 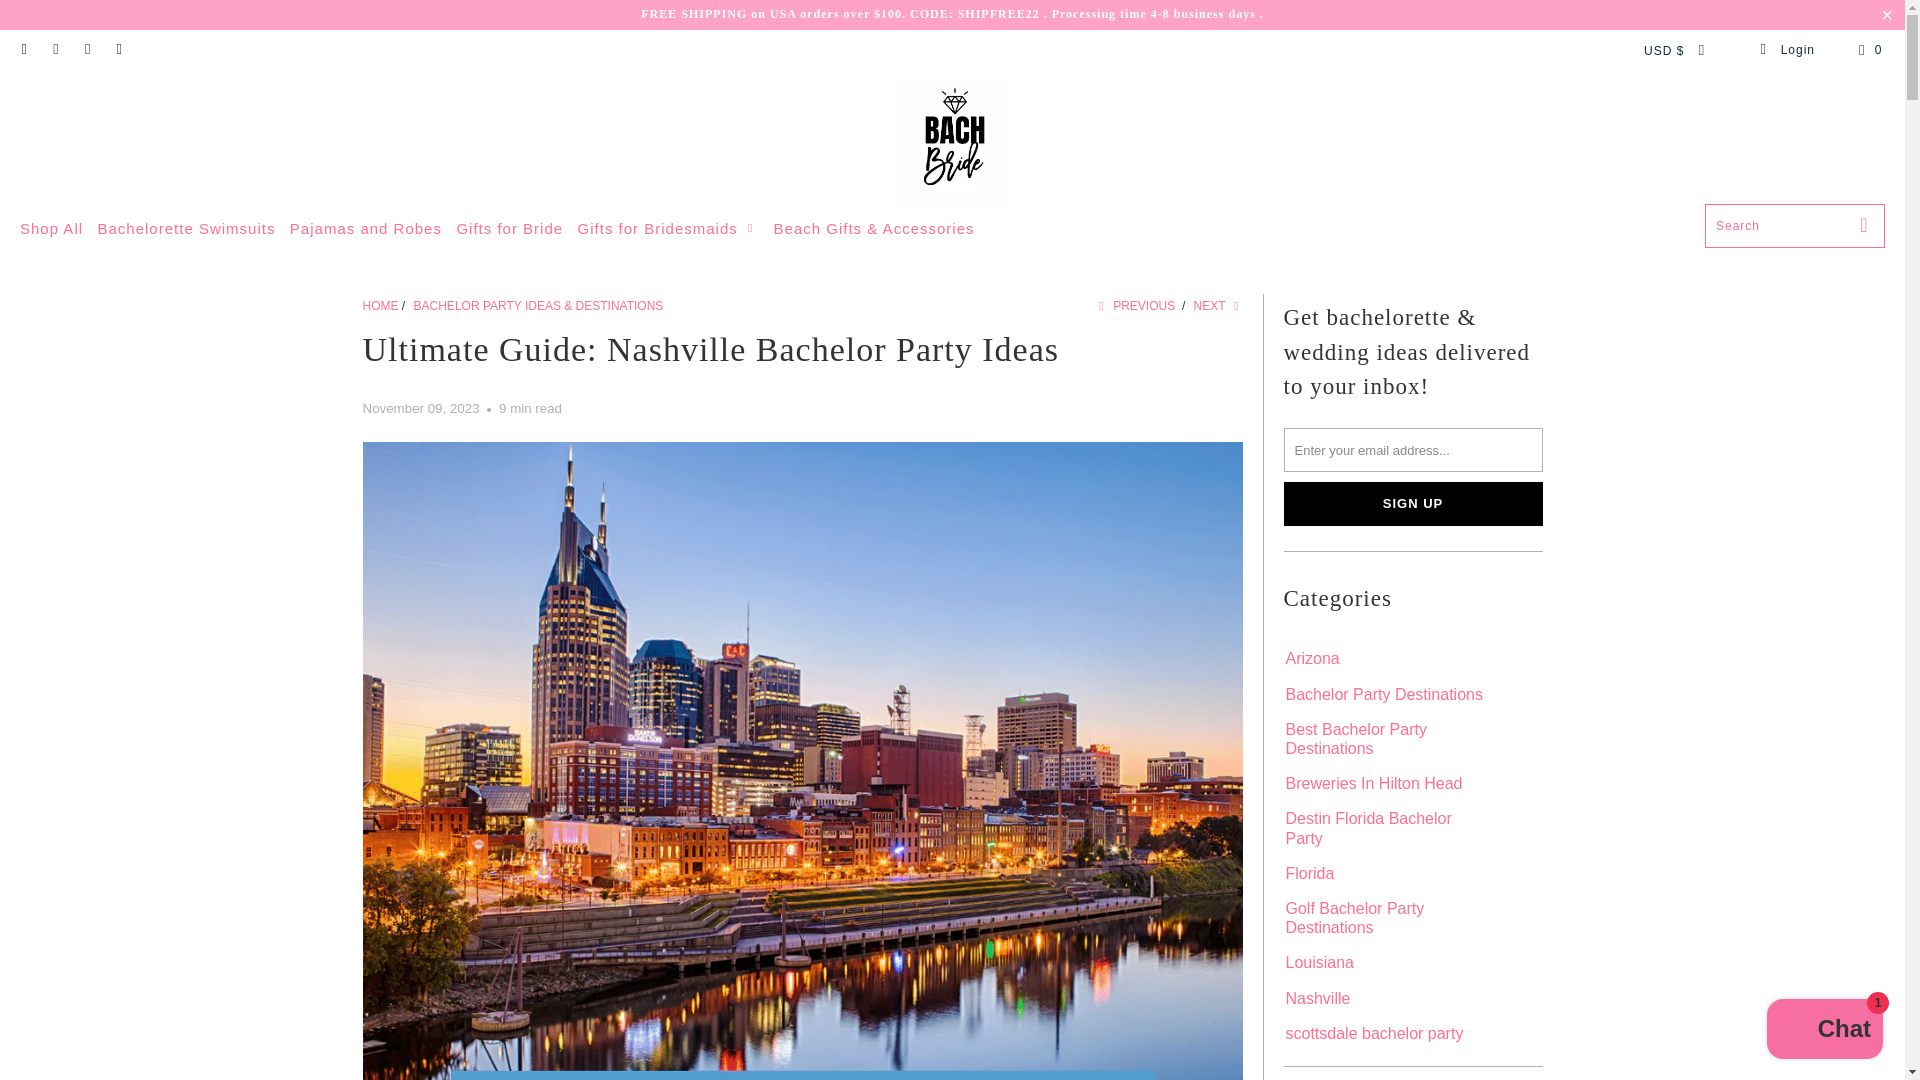 What do you see at coordinates (86, 50) in the screenshot?
I see `Bach Bride on Instagram` at bounding box center [86, 50].